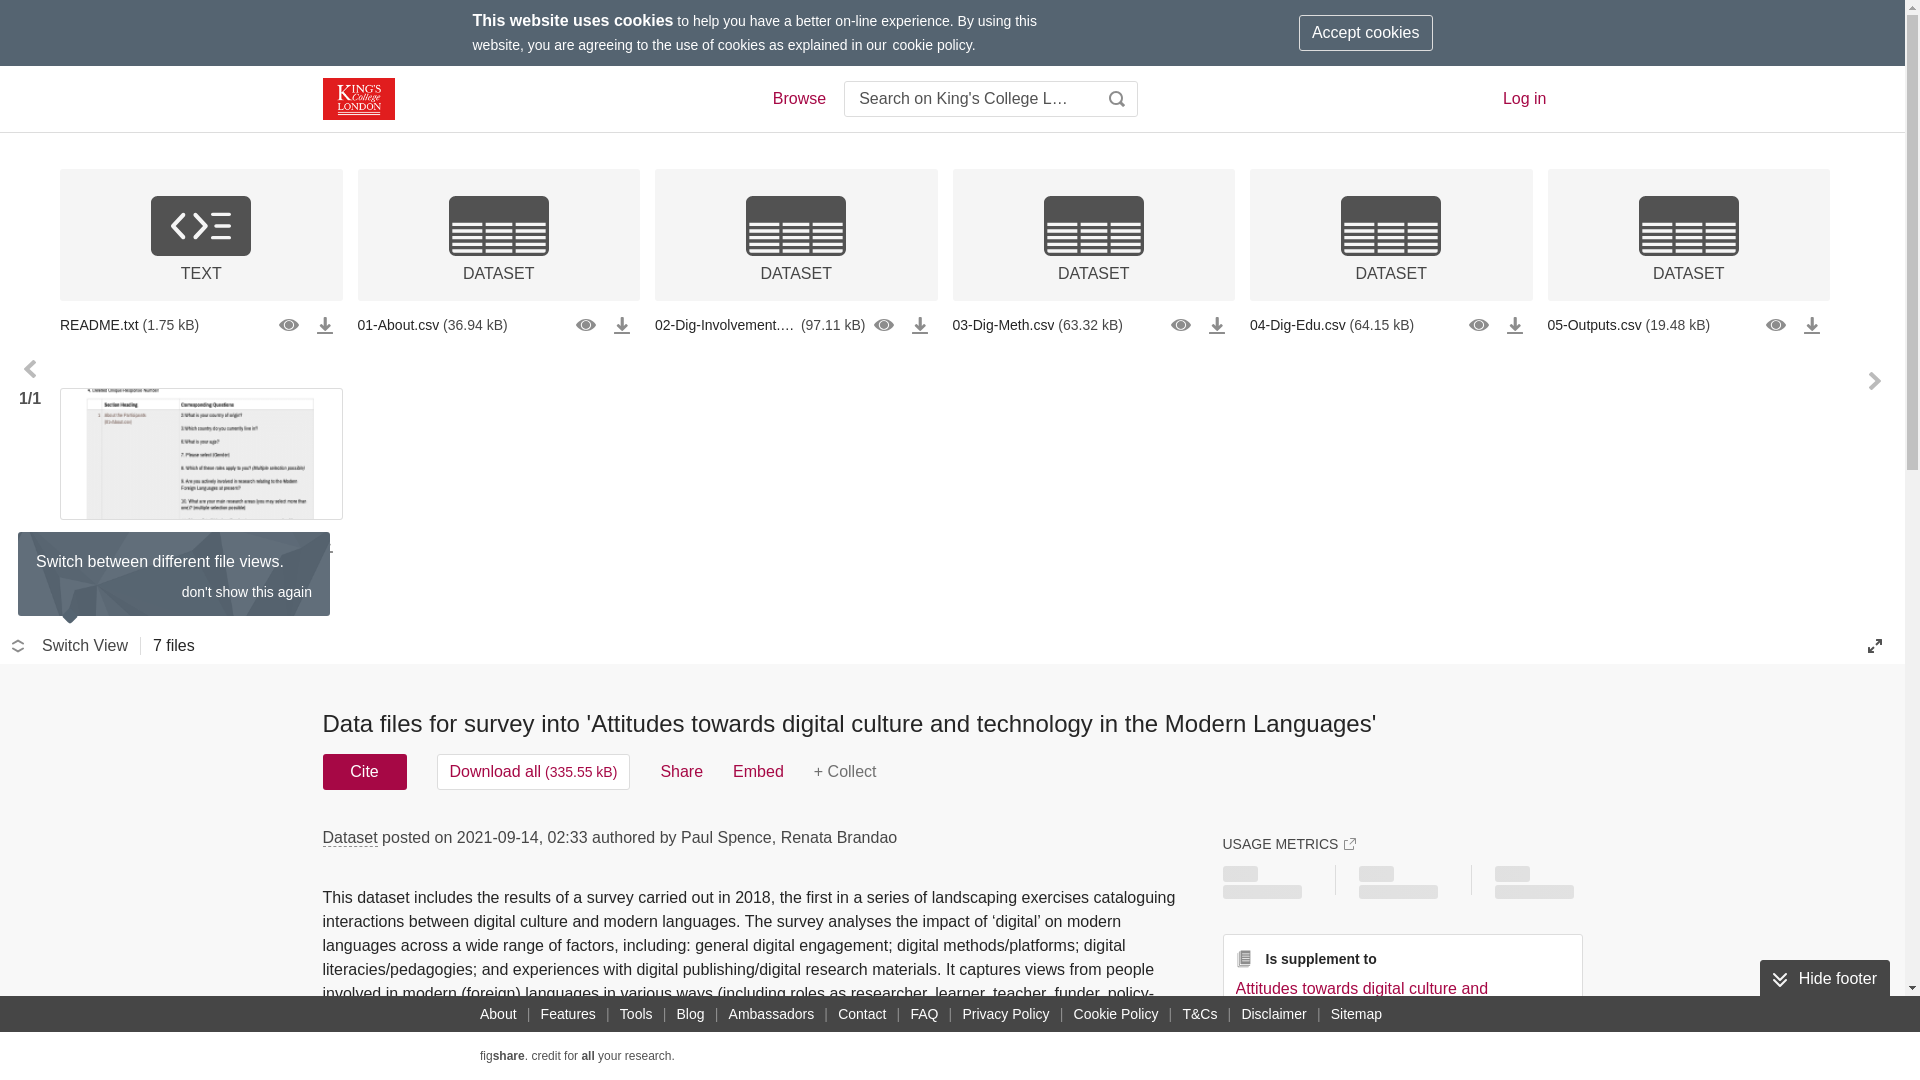 The width and height of the screenshot is (1920, 1080). Describe the element at coordinates (796, 324) in the screenshot. I see `02-Dig-Involvement.csv` at that location.